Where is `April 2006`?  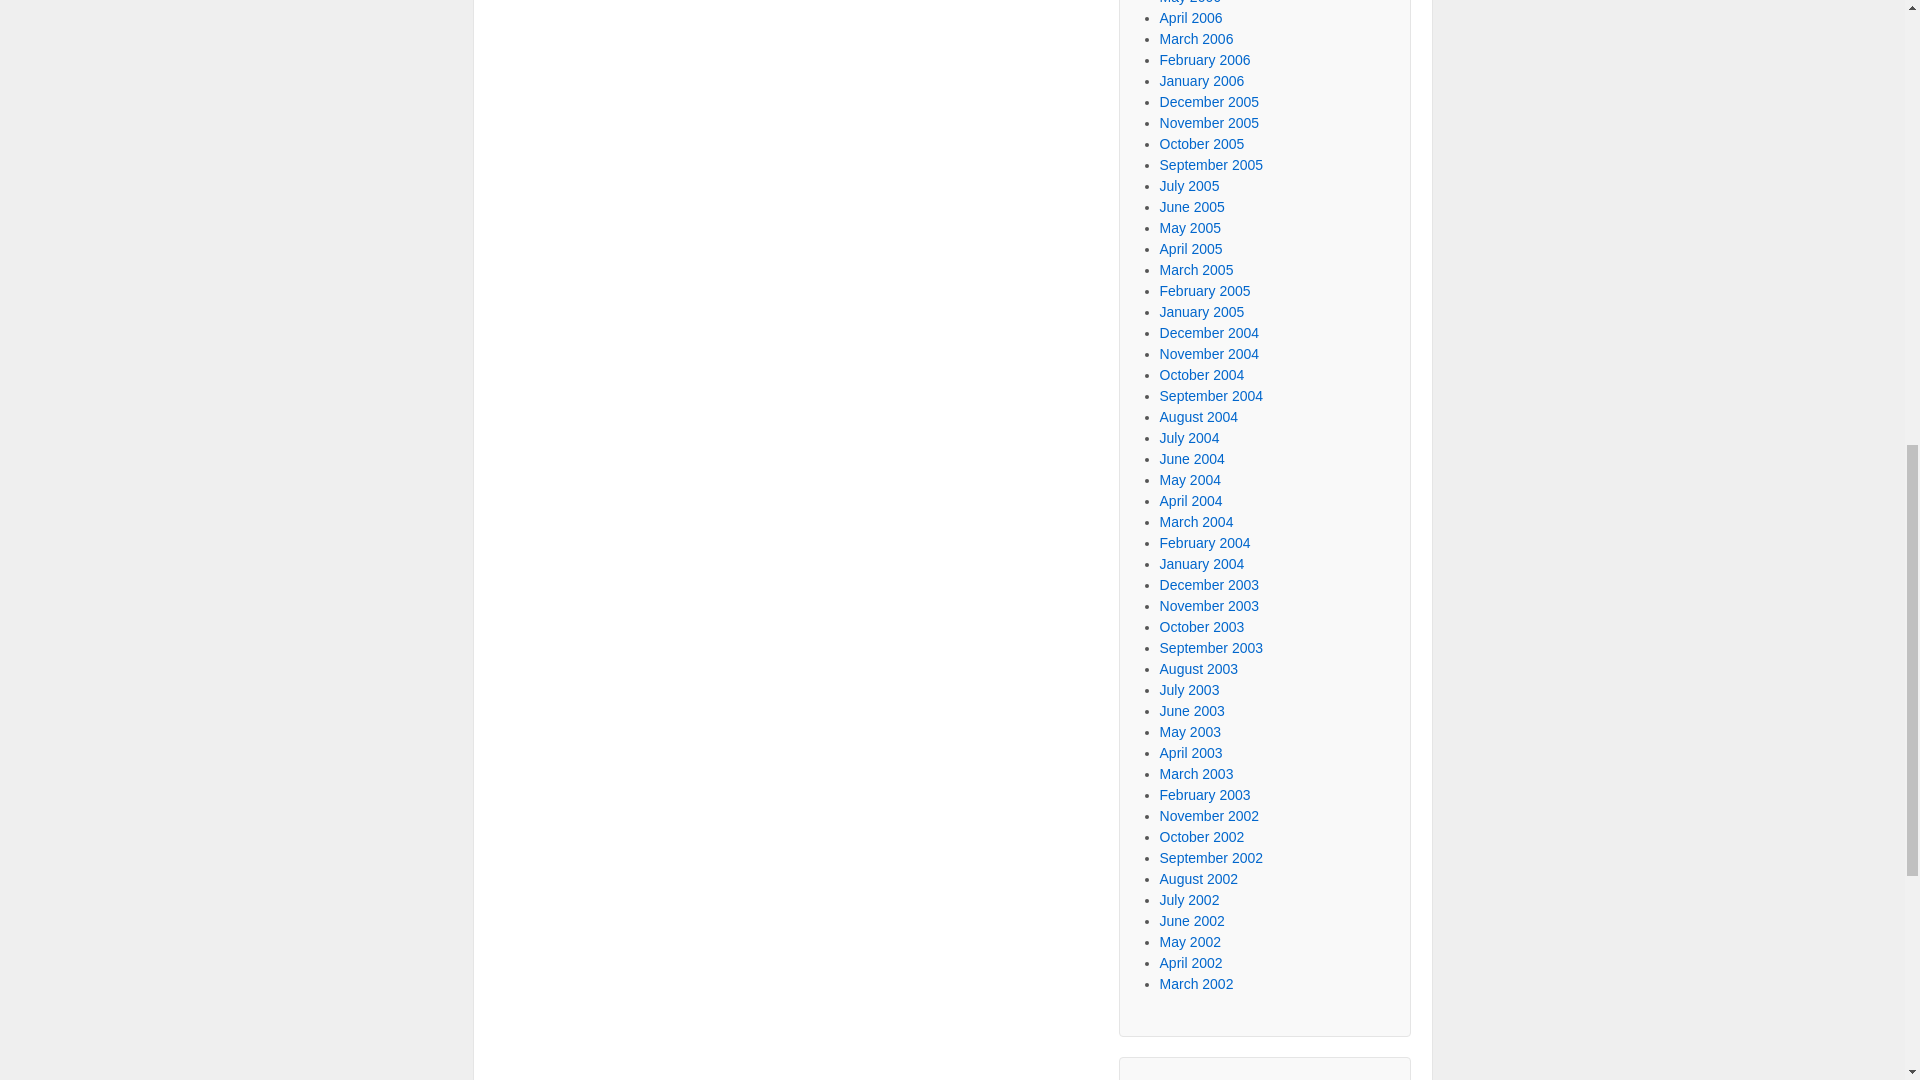 April 2006 is located at coordinates (1191, 17).